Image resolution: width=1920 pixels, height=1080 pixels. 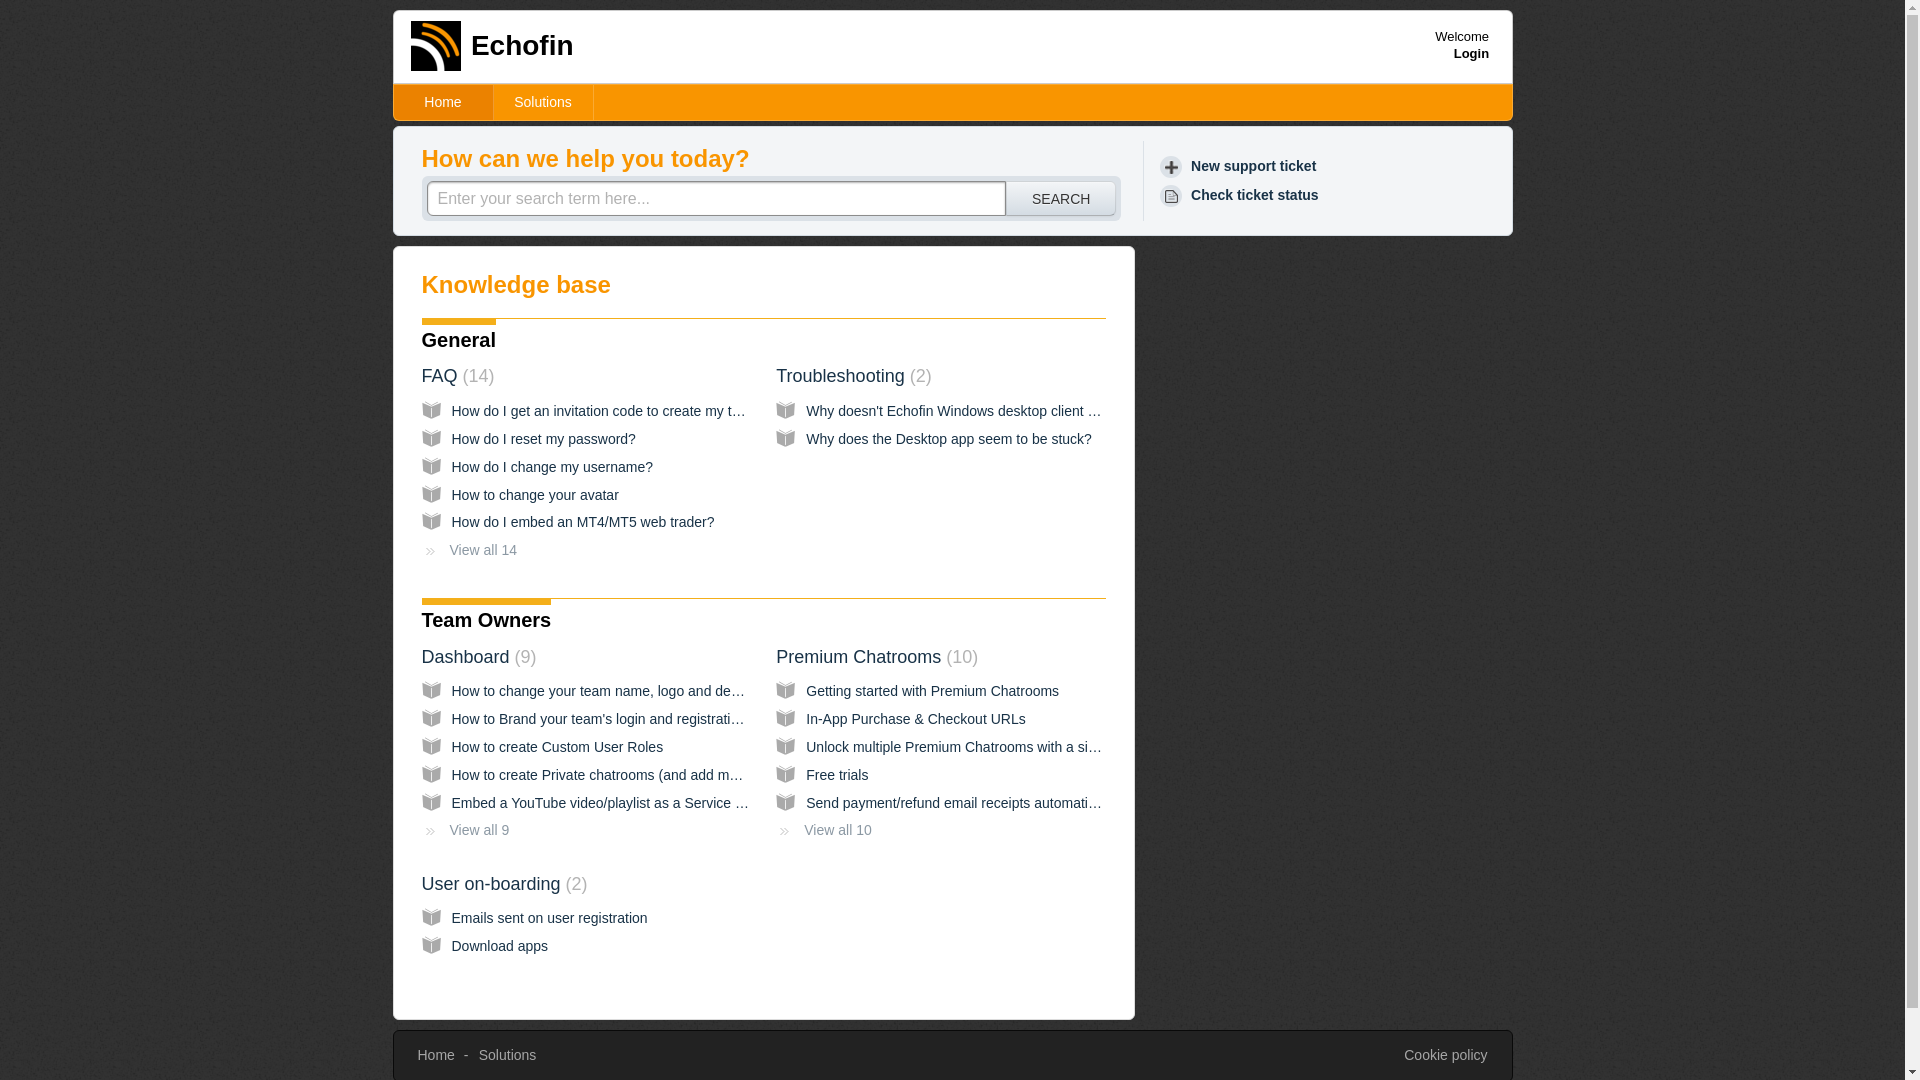 I want to click on Getting started with Premium Chatrooms, so click(x=932, y=690).